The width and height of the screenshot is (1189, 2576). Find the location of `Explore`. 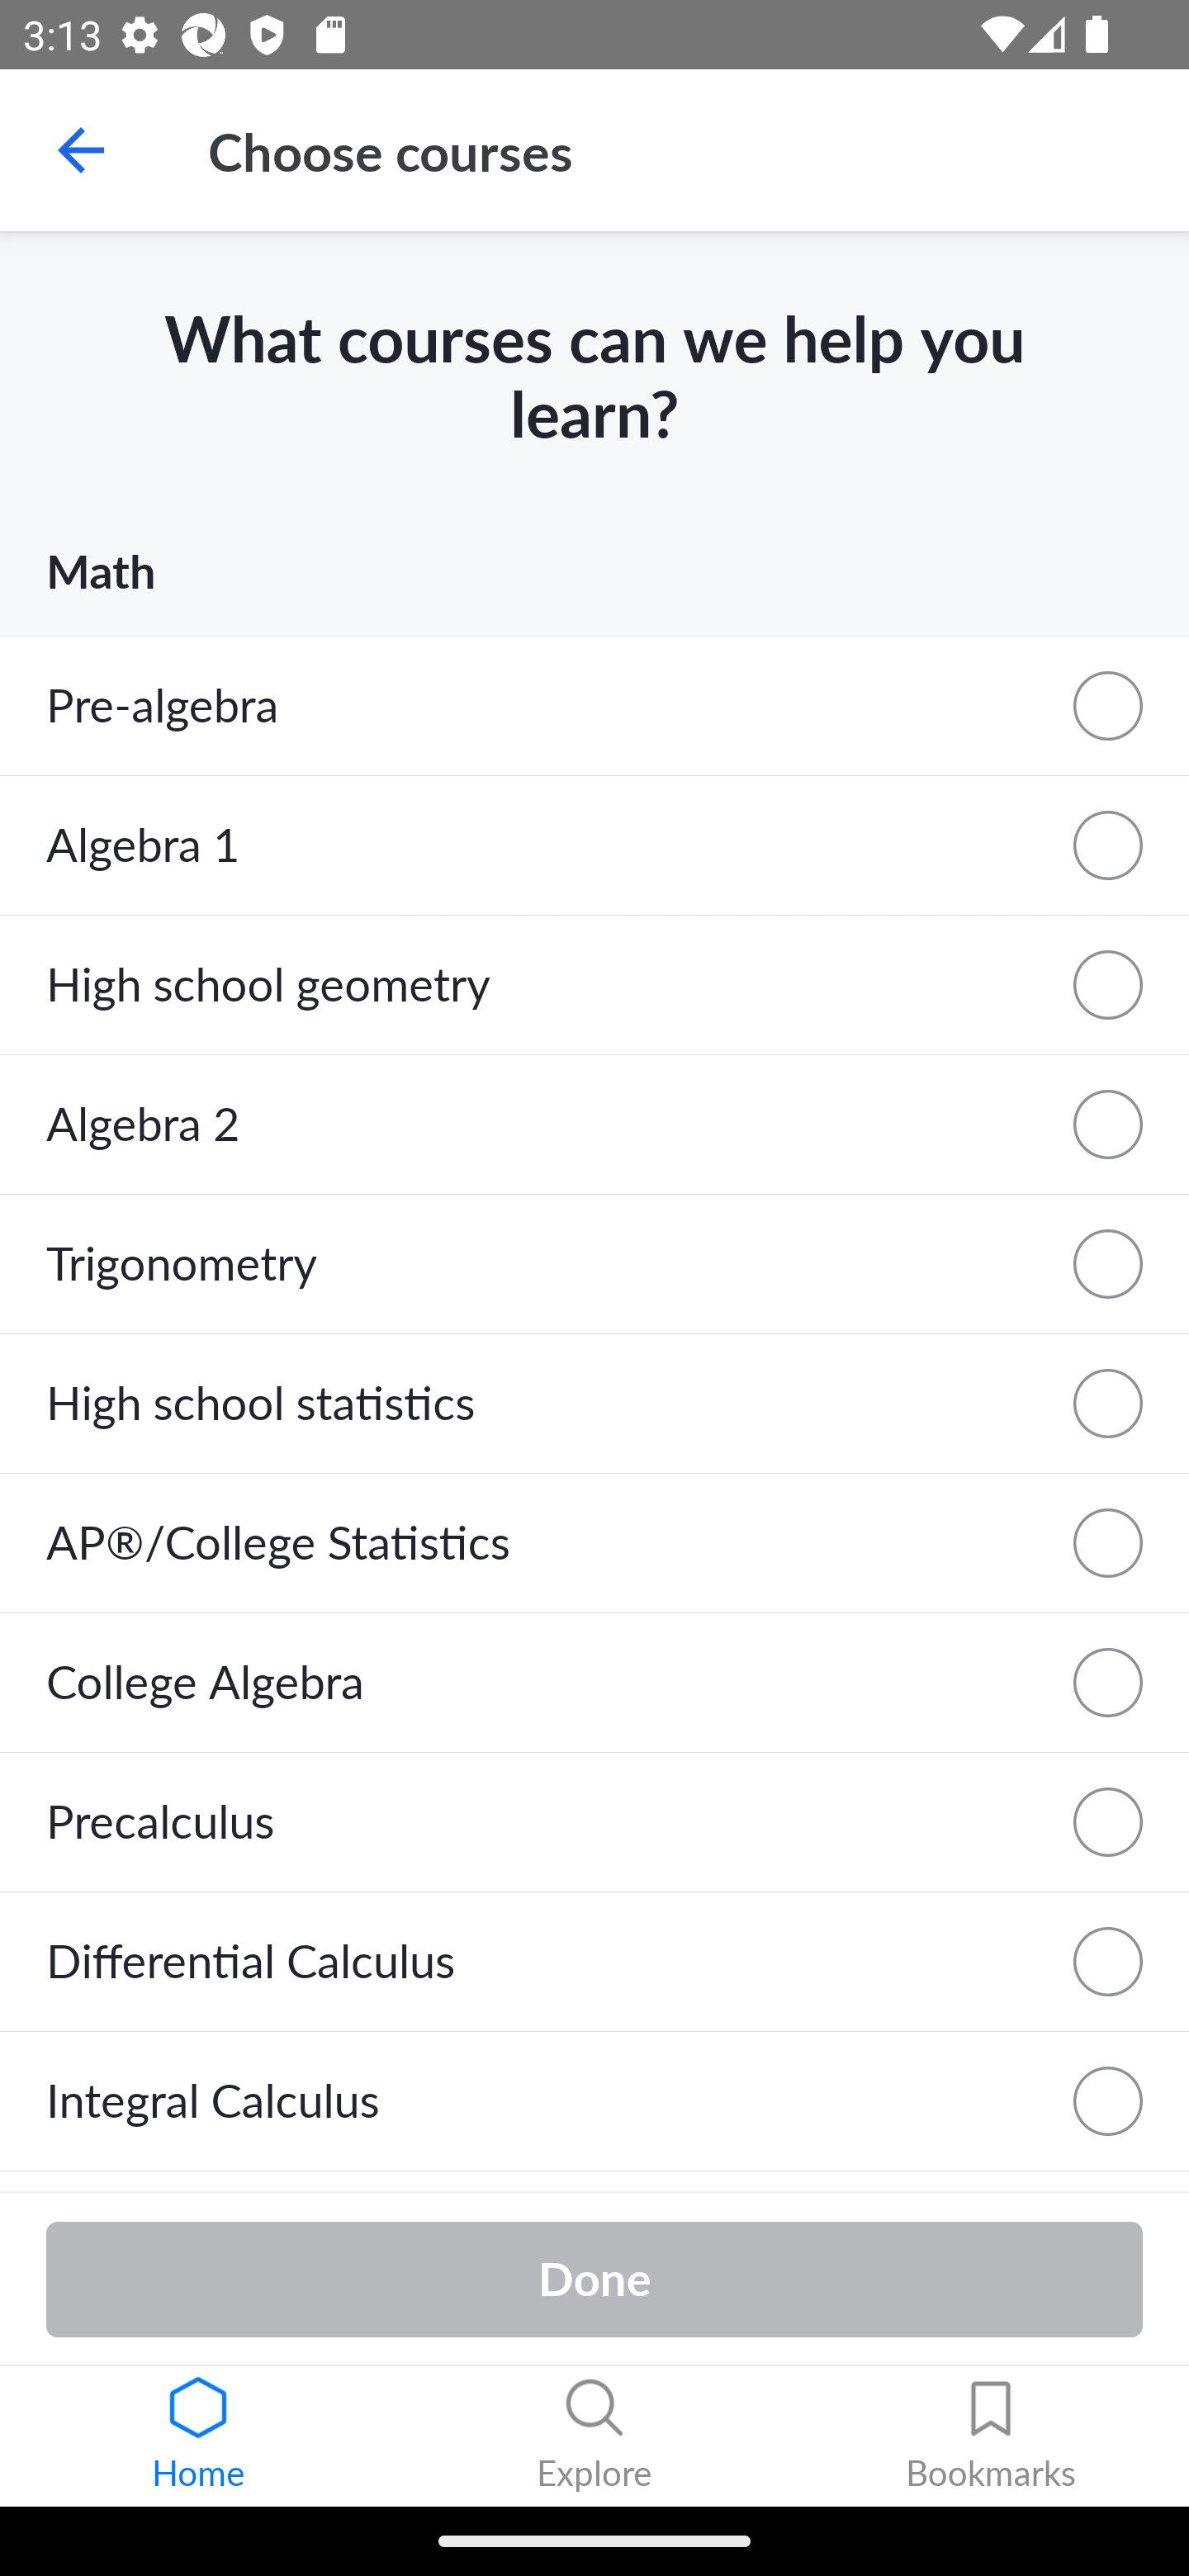

Explore is located at coordinates (594, 2436).